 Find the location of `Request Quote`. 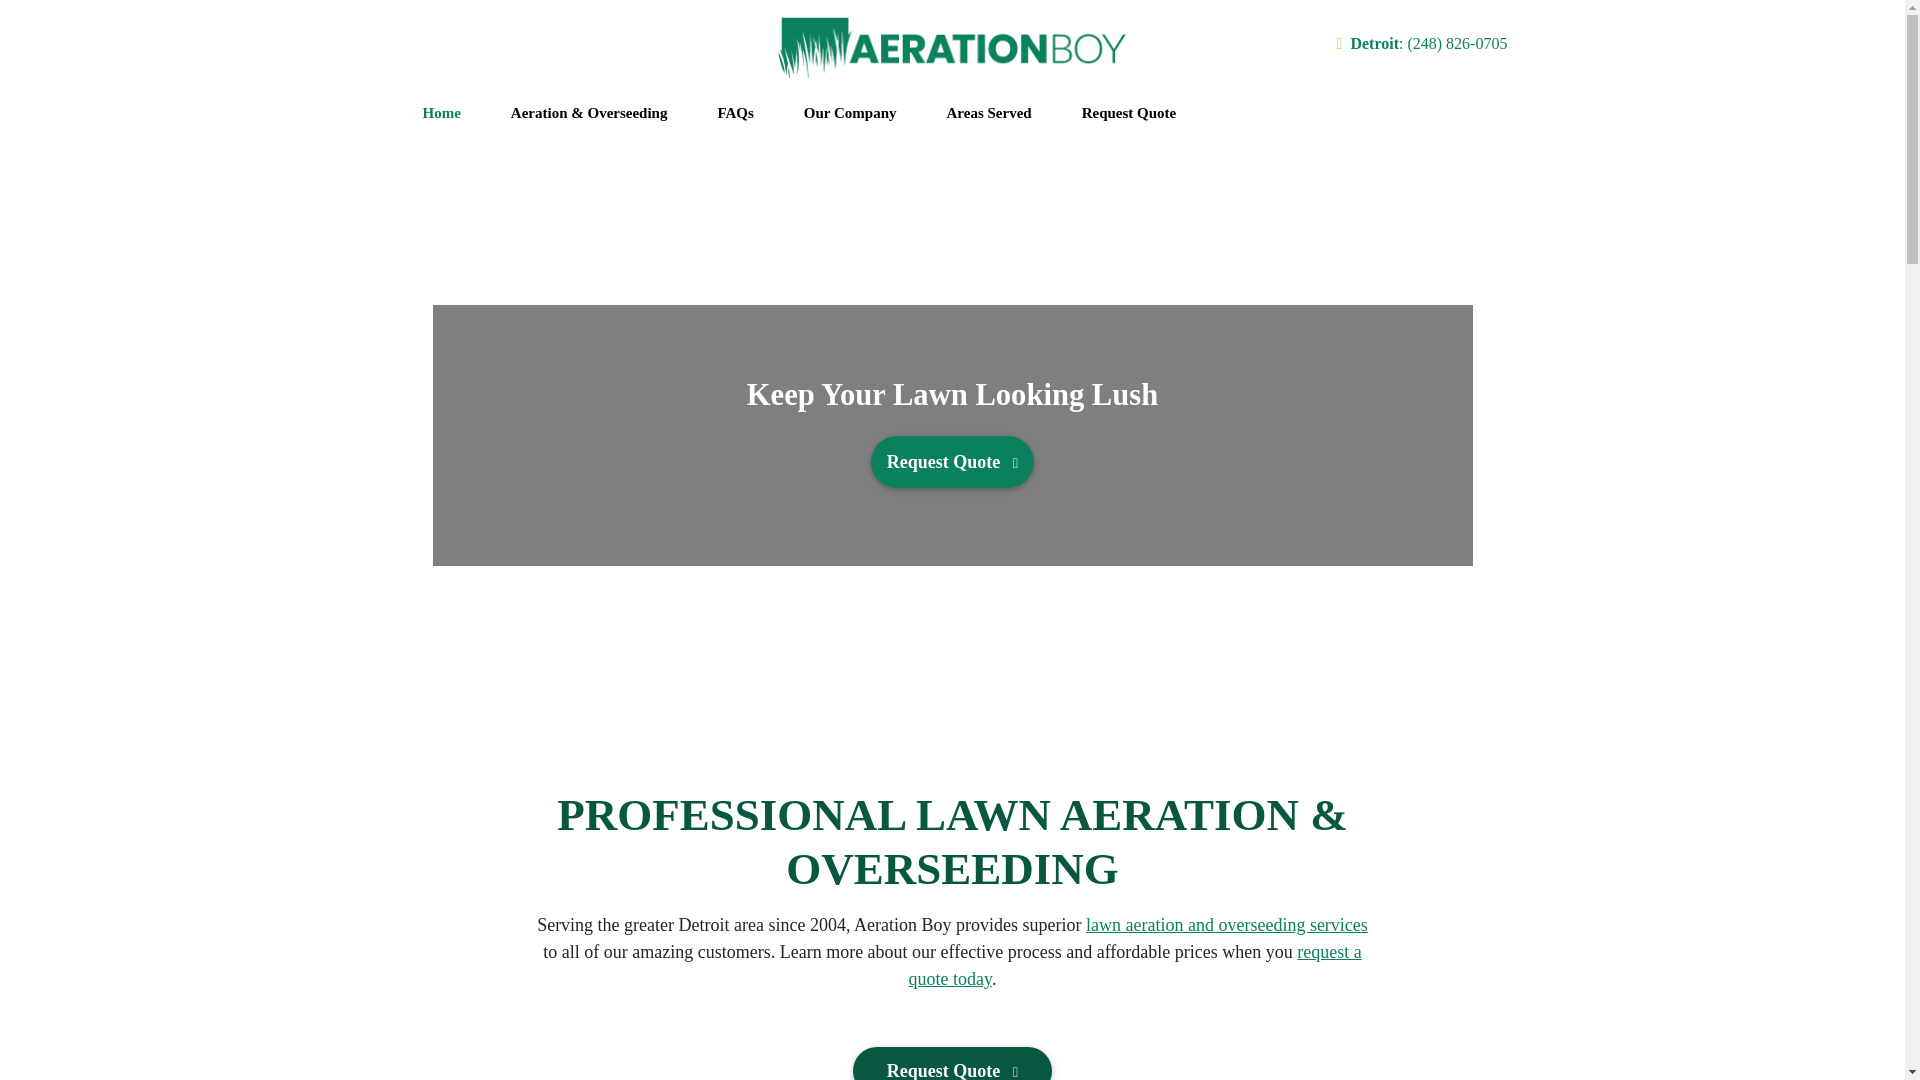

Request Quote is located at coordinates (952, 462).